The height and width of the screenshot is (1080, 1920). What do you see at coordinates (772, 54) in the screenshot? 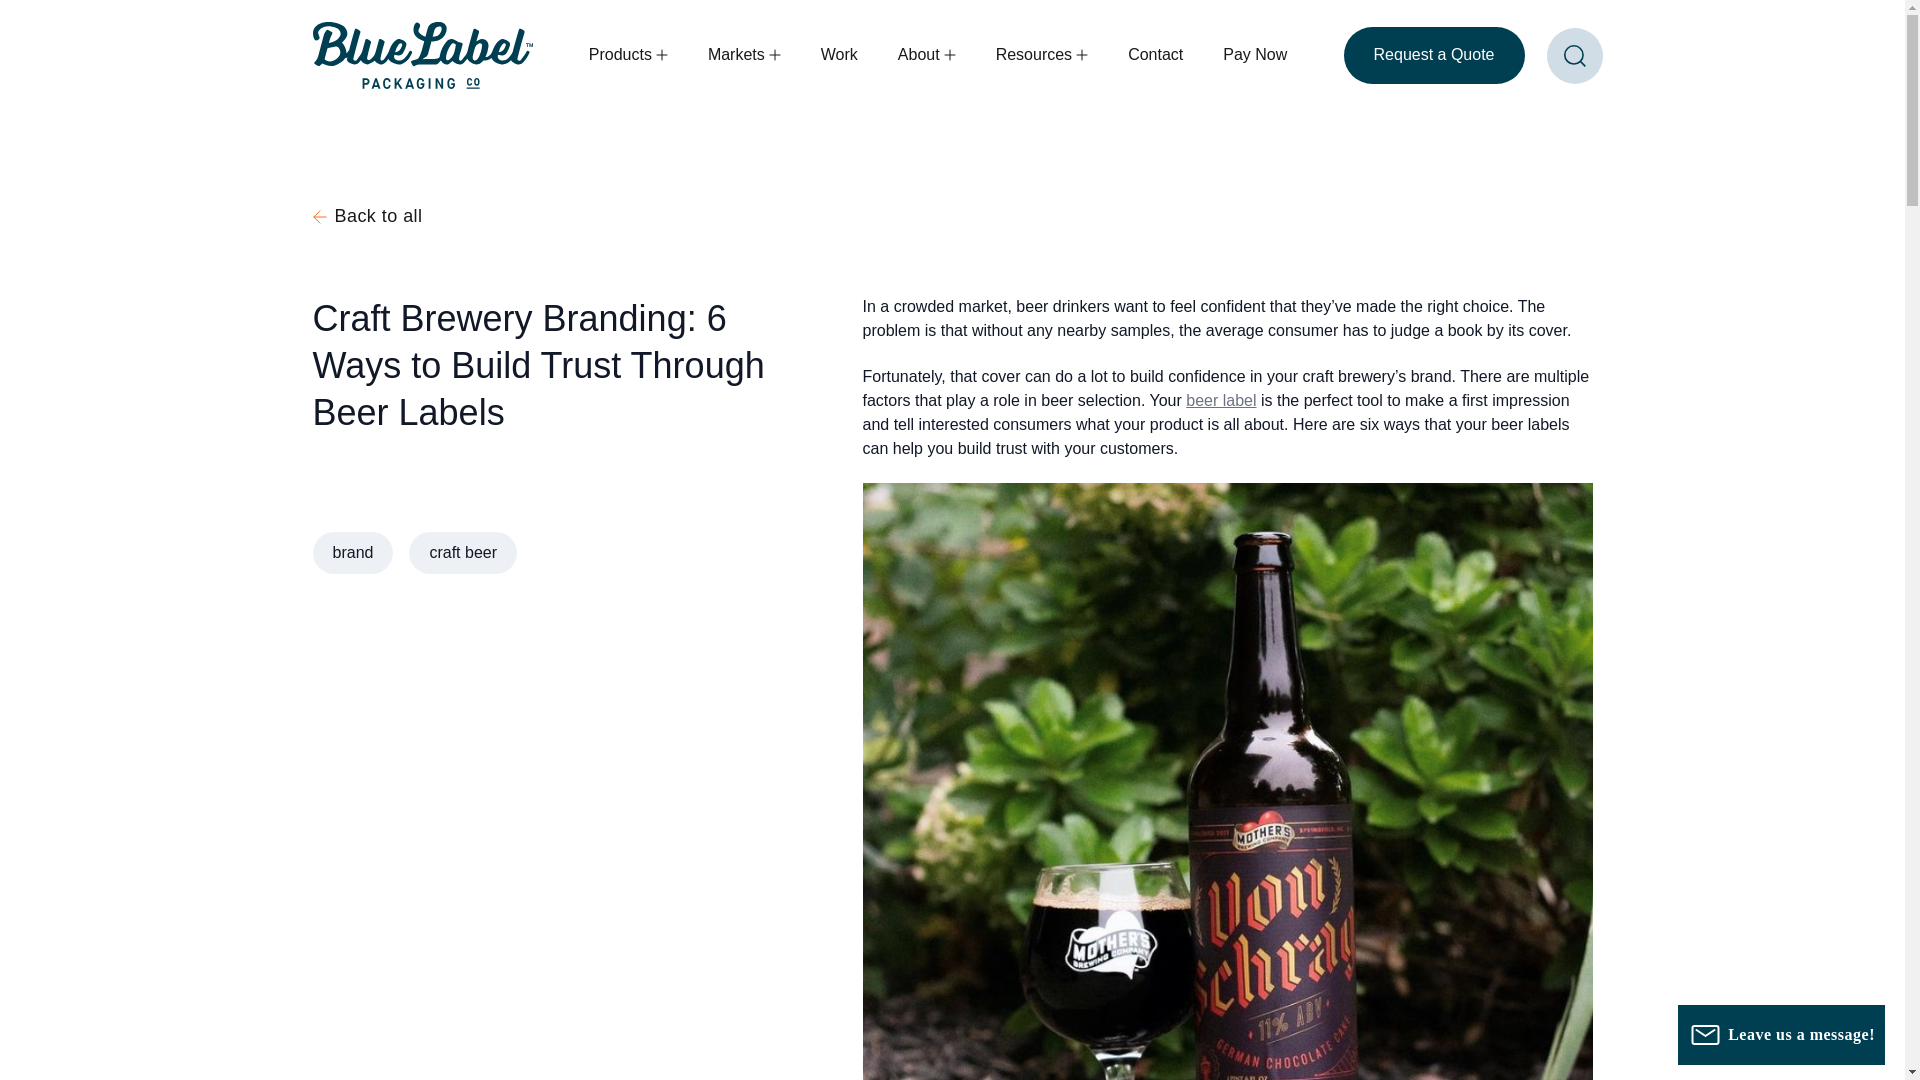
I see `Open Submenu` at bounding box center [772, 54].